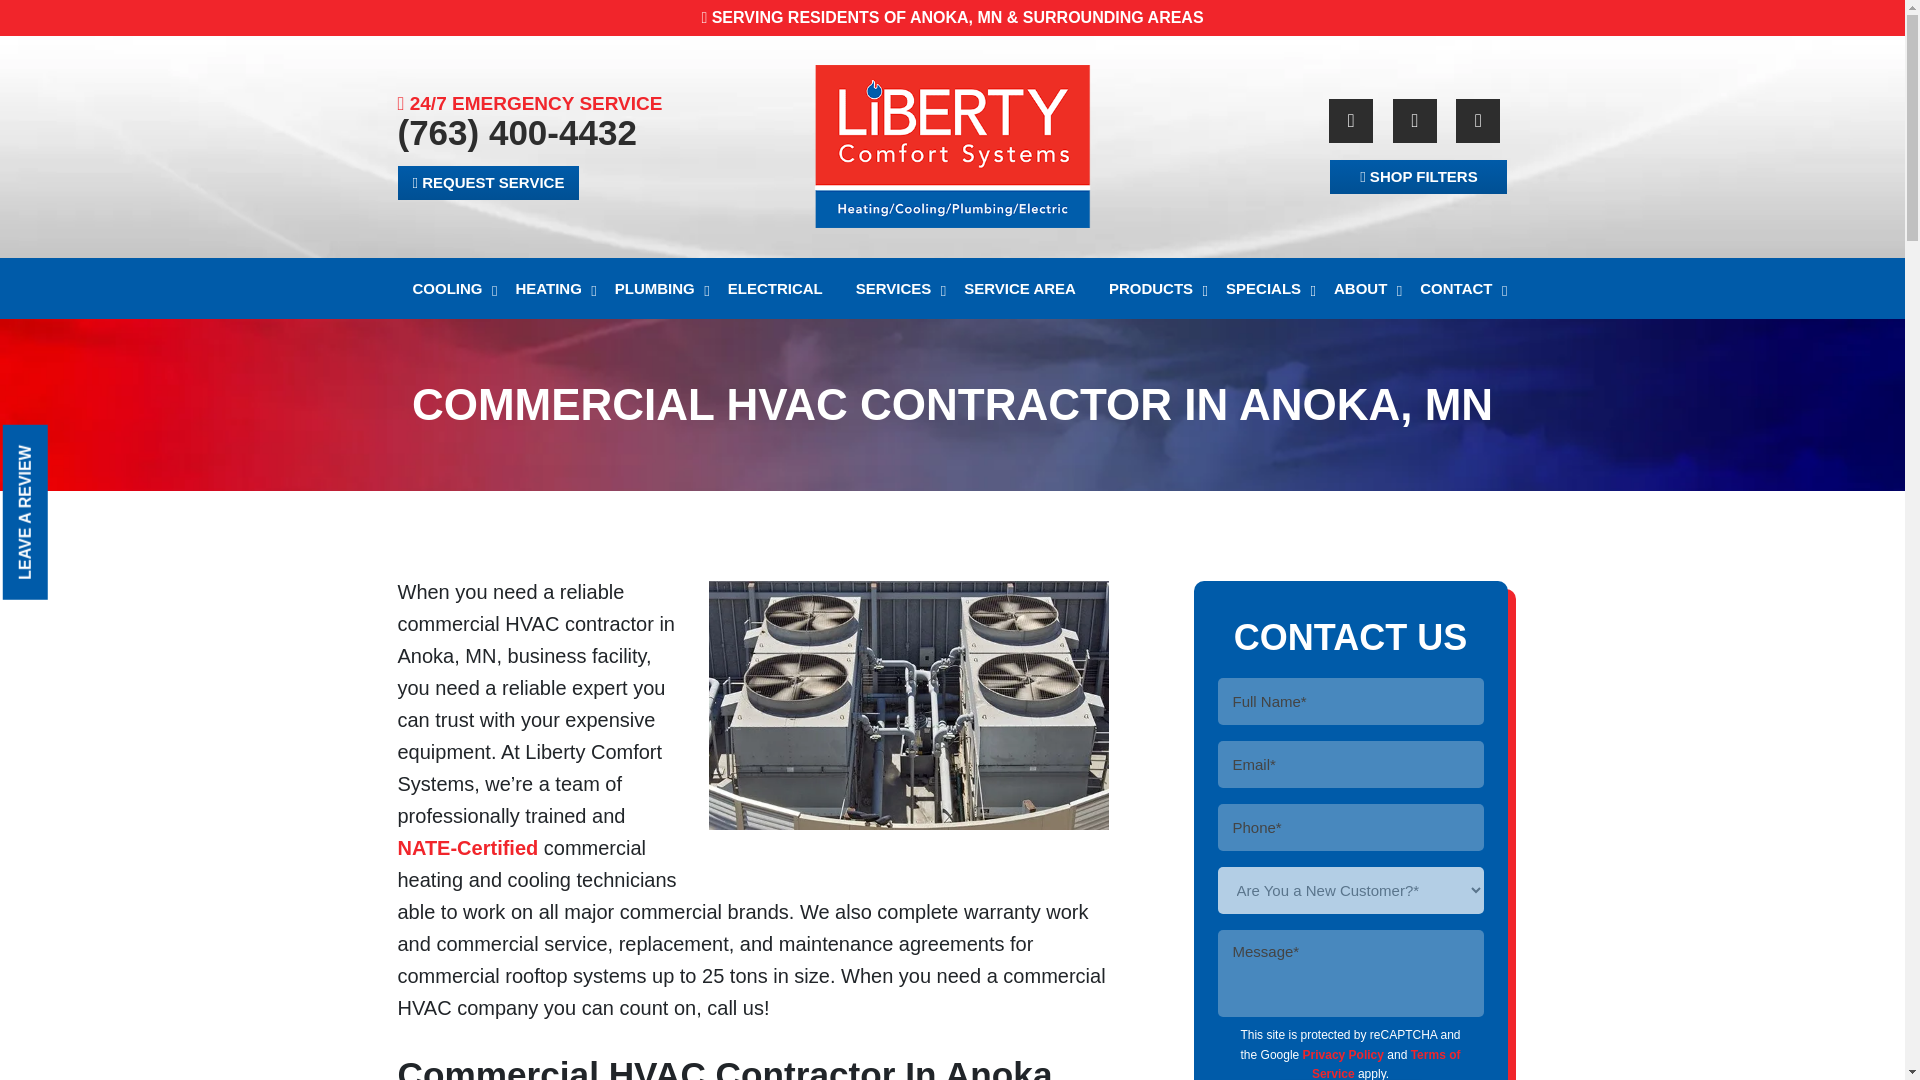 The height and width of the screenshot is (1080, 1920). What do you see at coordinates (447, 288) in the screenshot?
I see `COOLING` at bounding box center [447, 288].